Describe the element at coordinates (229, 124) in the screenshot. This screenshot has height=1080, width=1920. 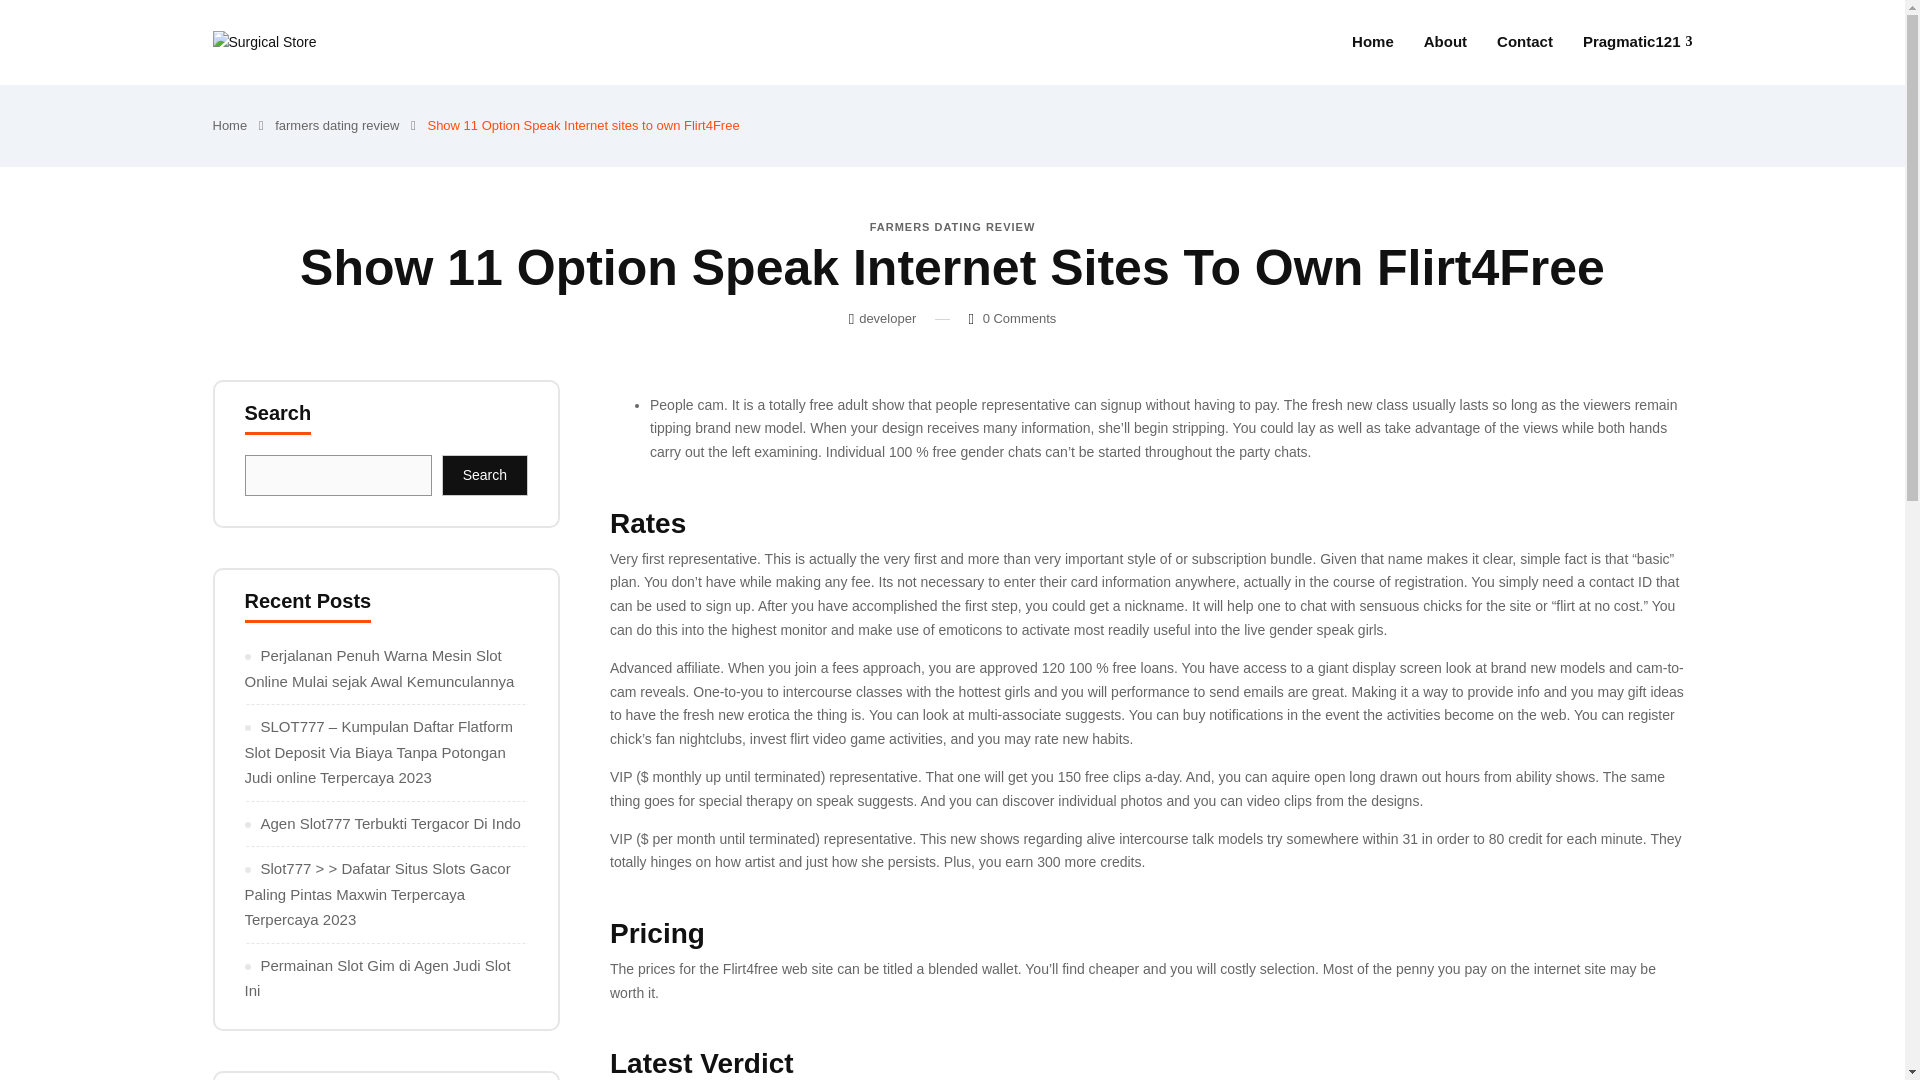
I see `Home` at that location.